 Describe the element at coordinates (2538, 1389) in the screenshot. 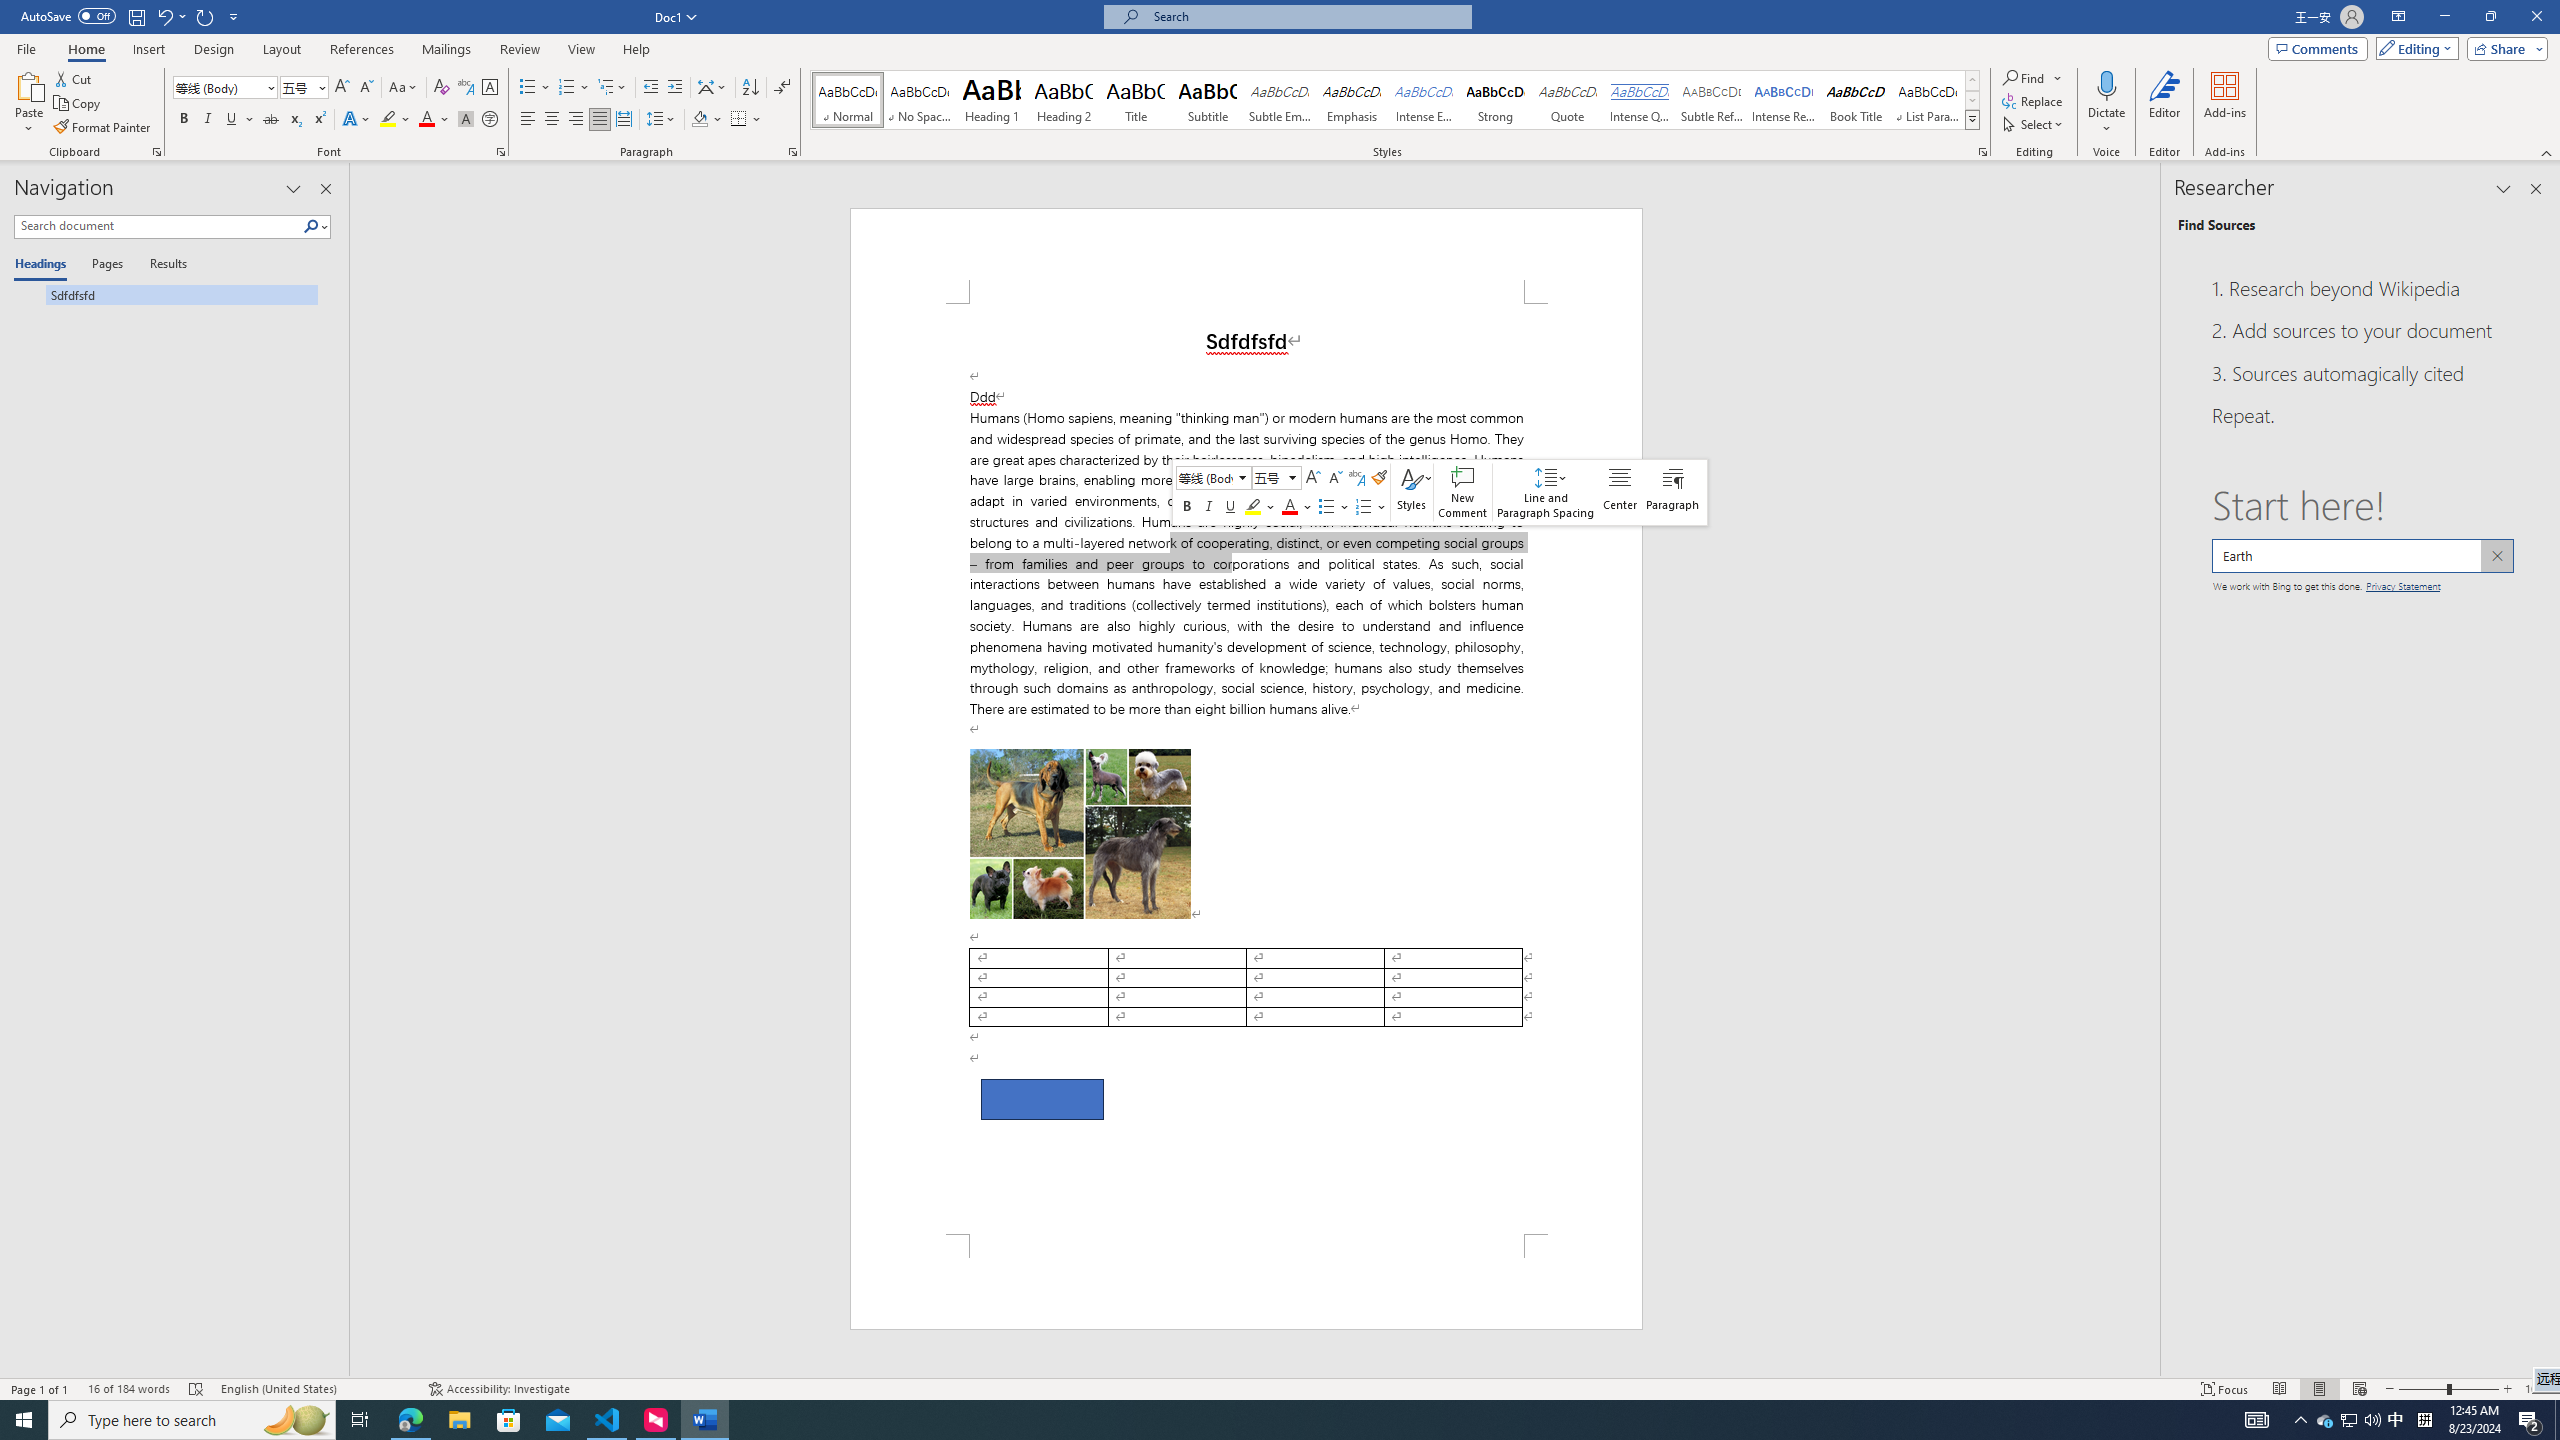

I see `Zoom 100%` at that location.